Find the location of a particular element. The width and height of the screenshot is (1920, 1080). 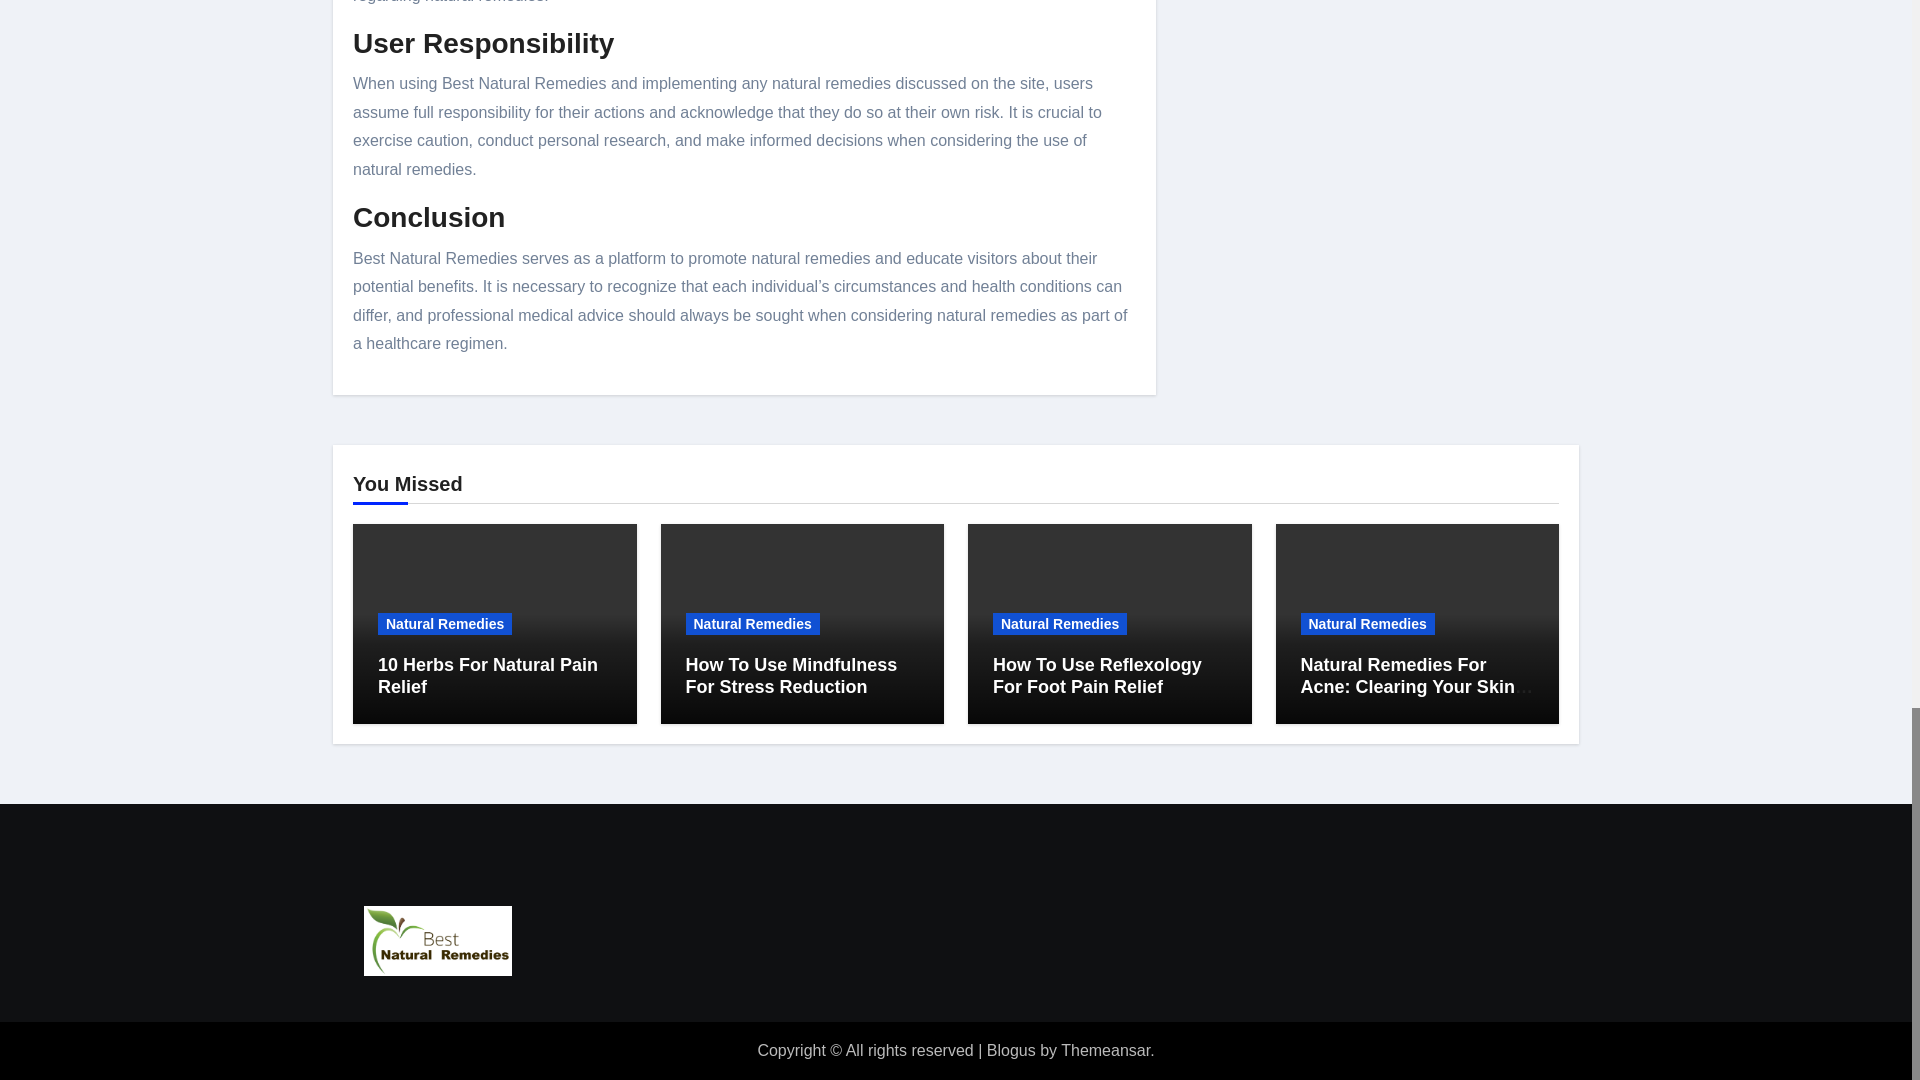

Permalink to: How To Use Mindfulness For Stress Reduction is located at coordinates (792, 675).